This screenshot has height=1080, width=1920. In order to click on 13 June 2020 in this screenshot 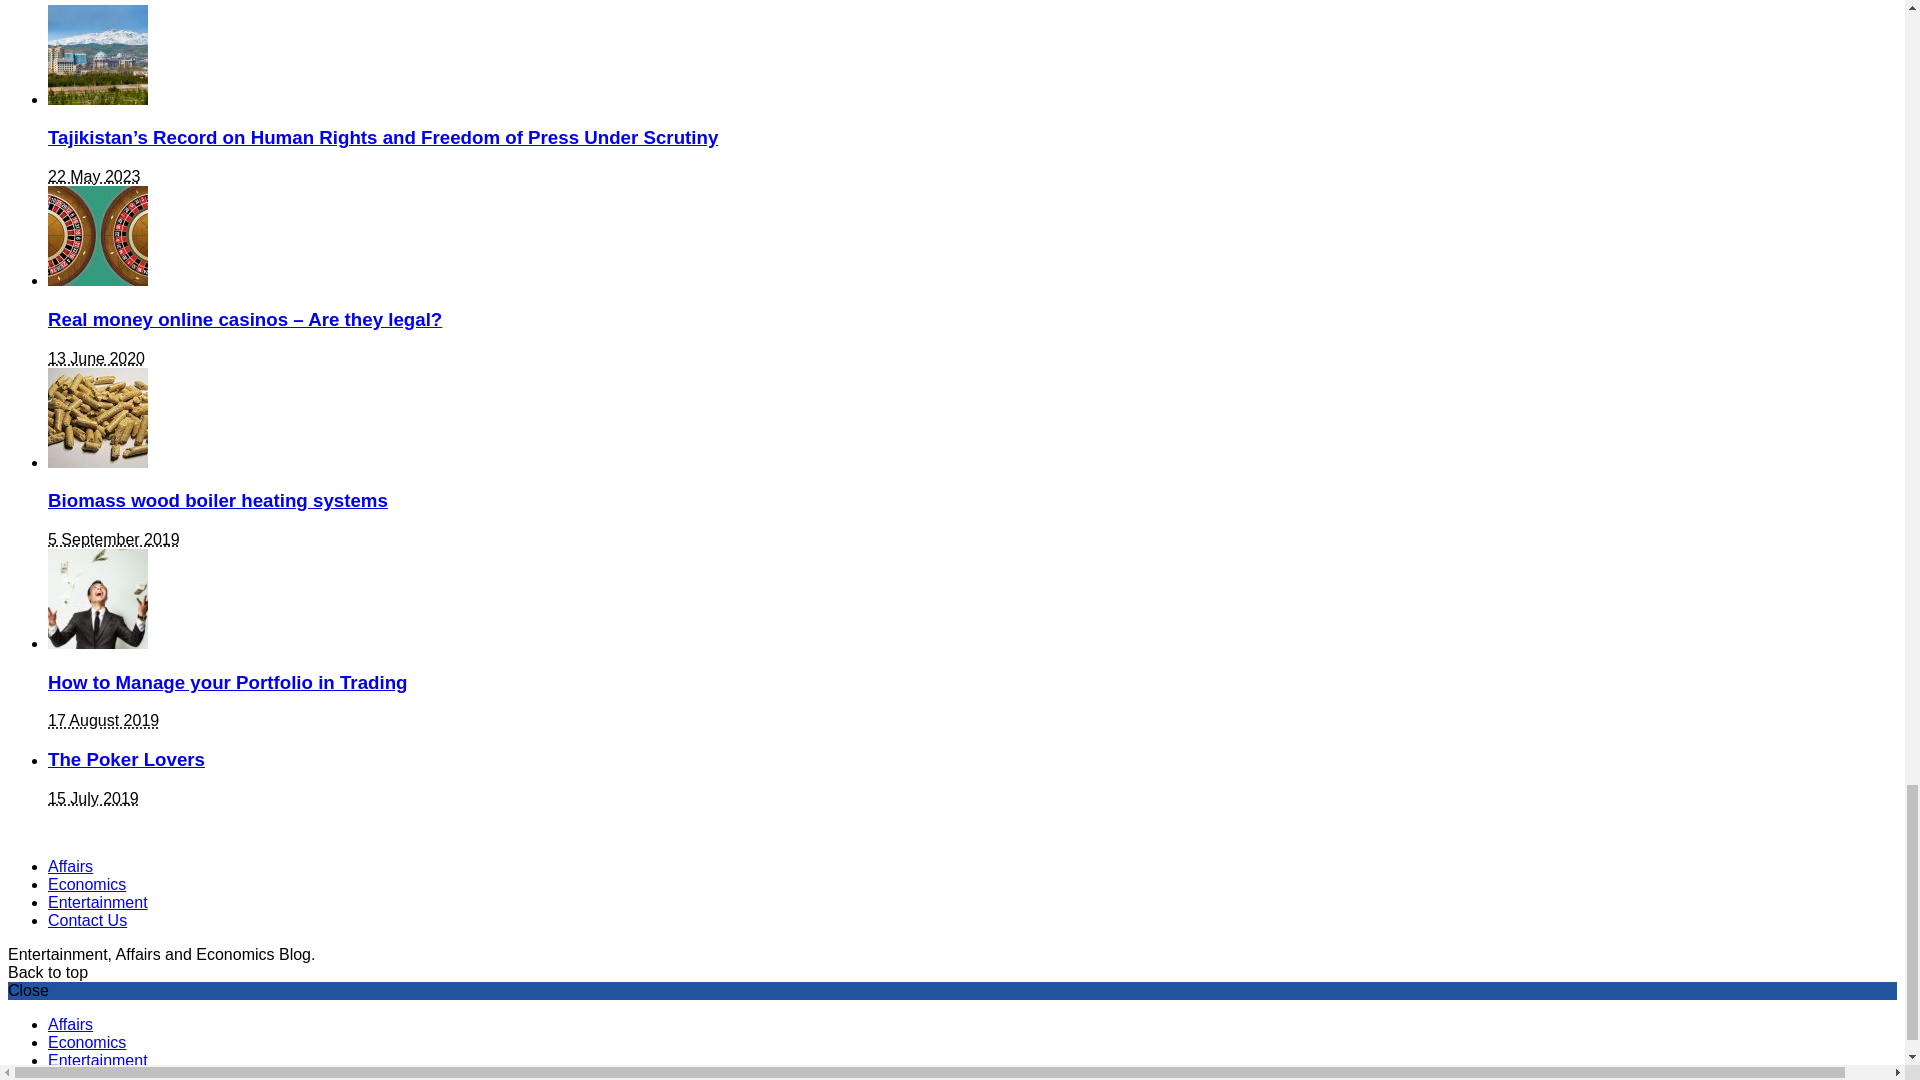, I will do `click(96, 358)`.